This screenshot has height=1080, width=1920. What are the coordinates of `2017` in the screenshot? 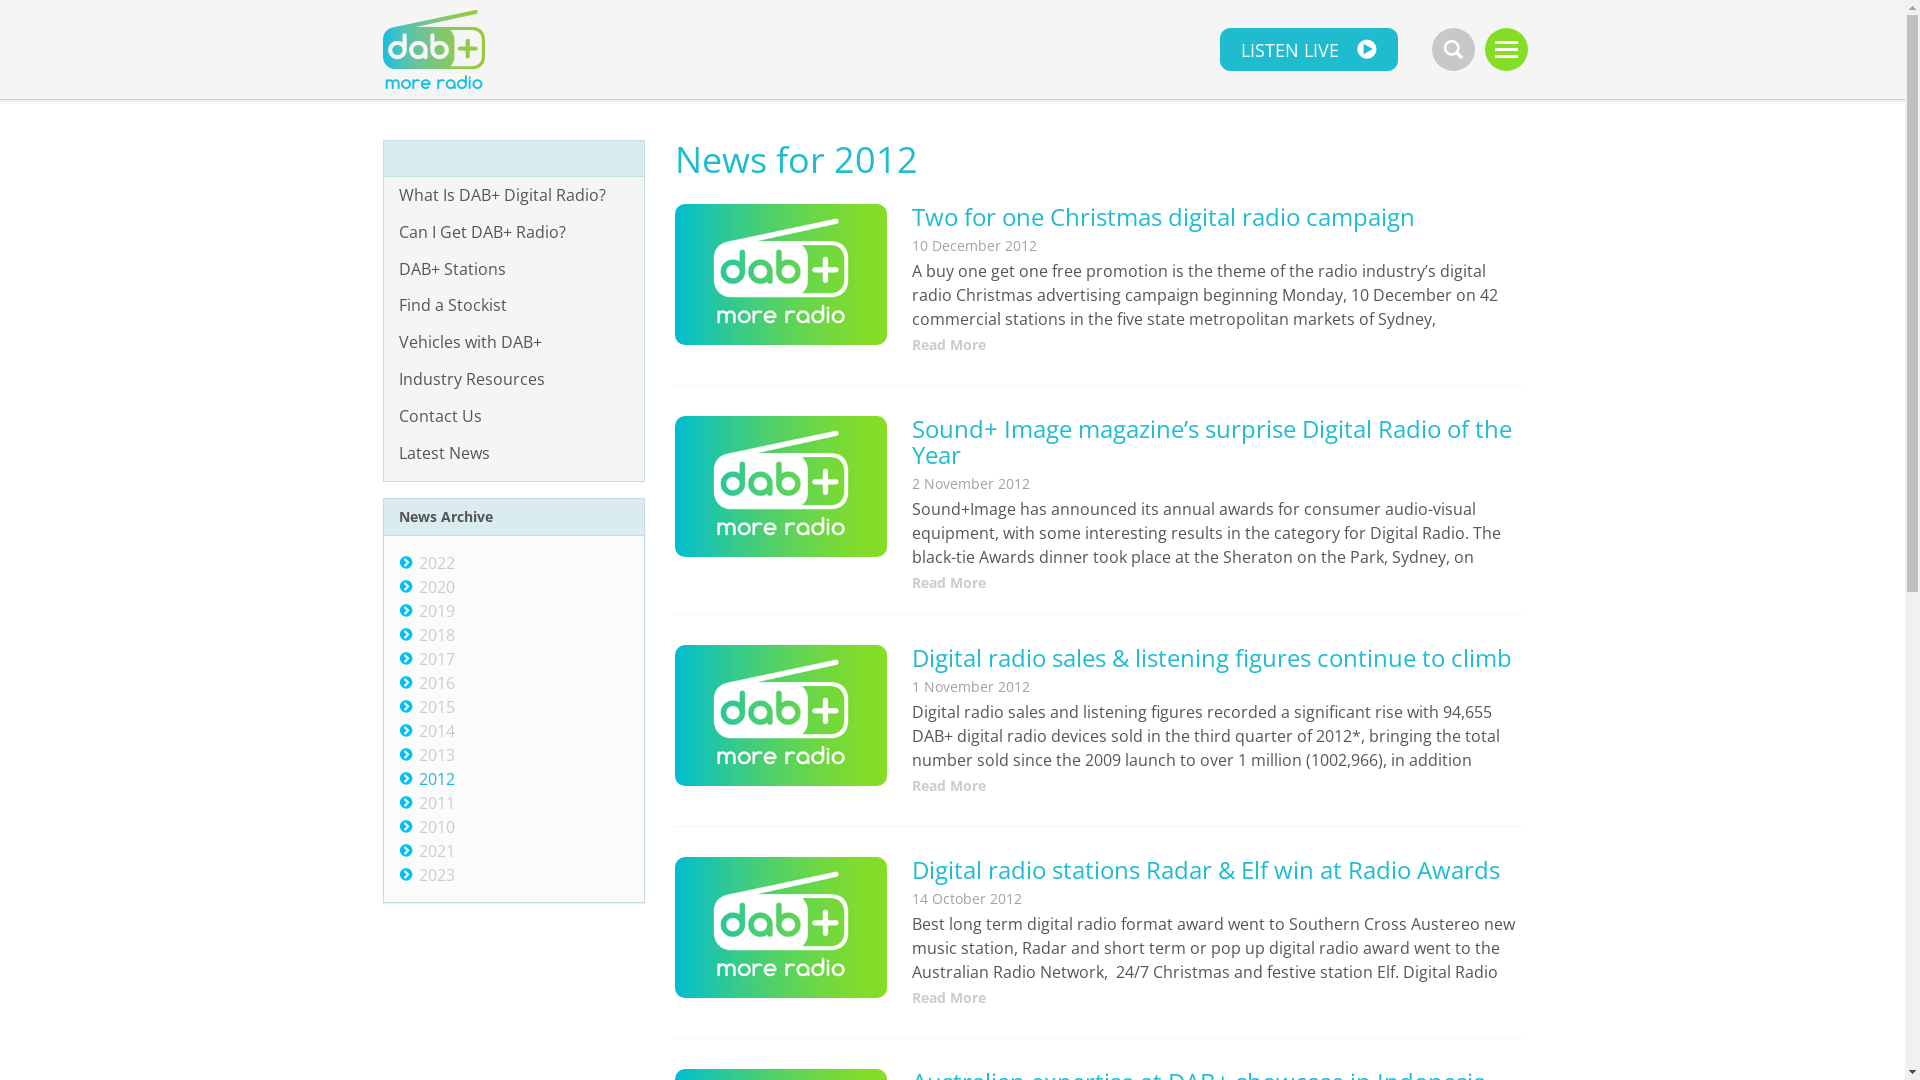 It's located at (436, 659).